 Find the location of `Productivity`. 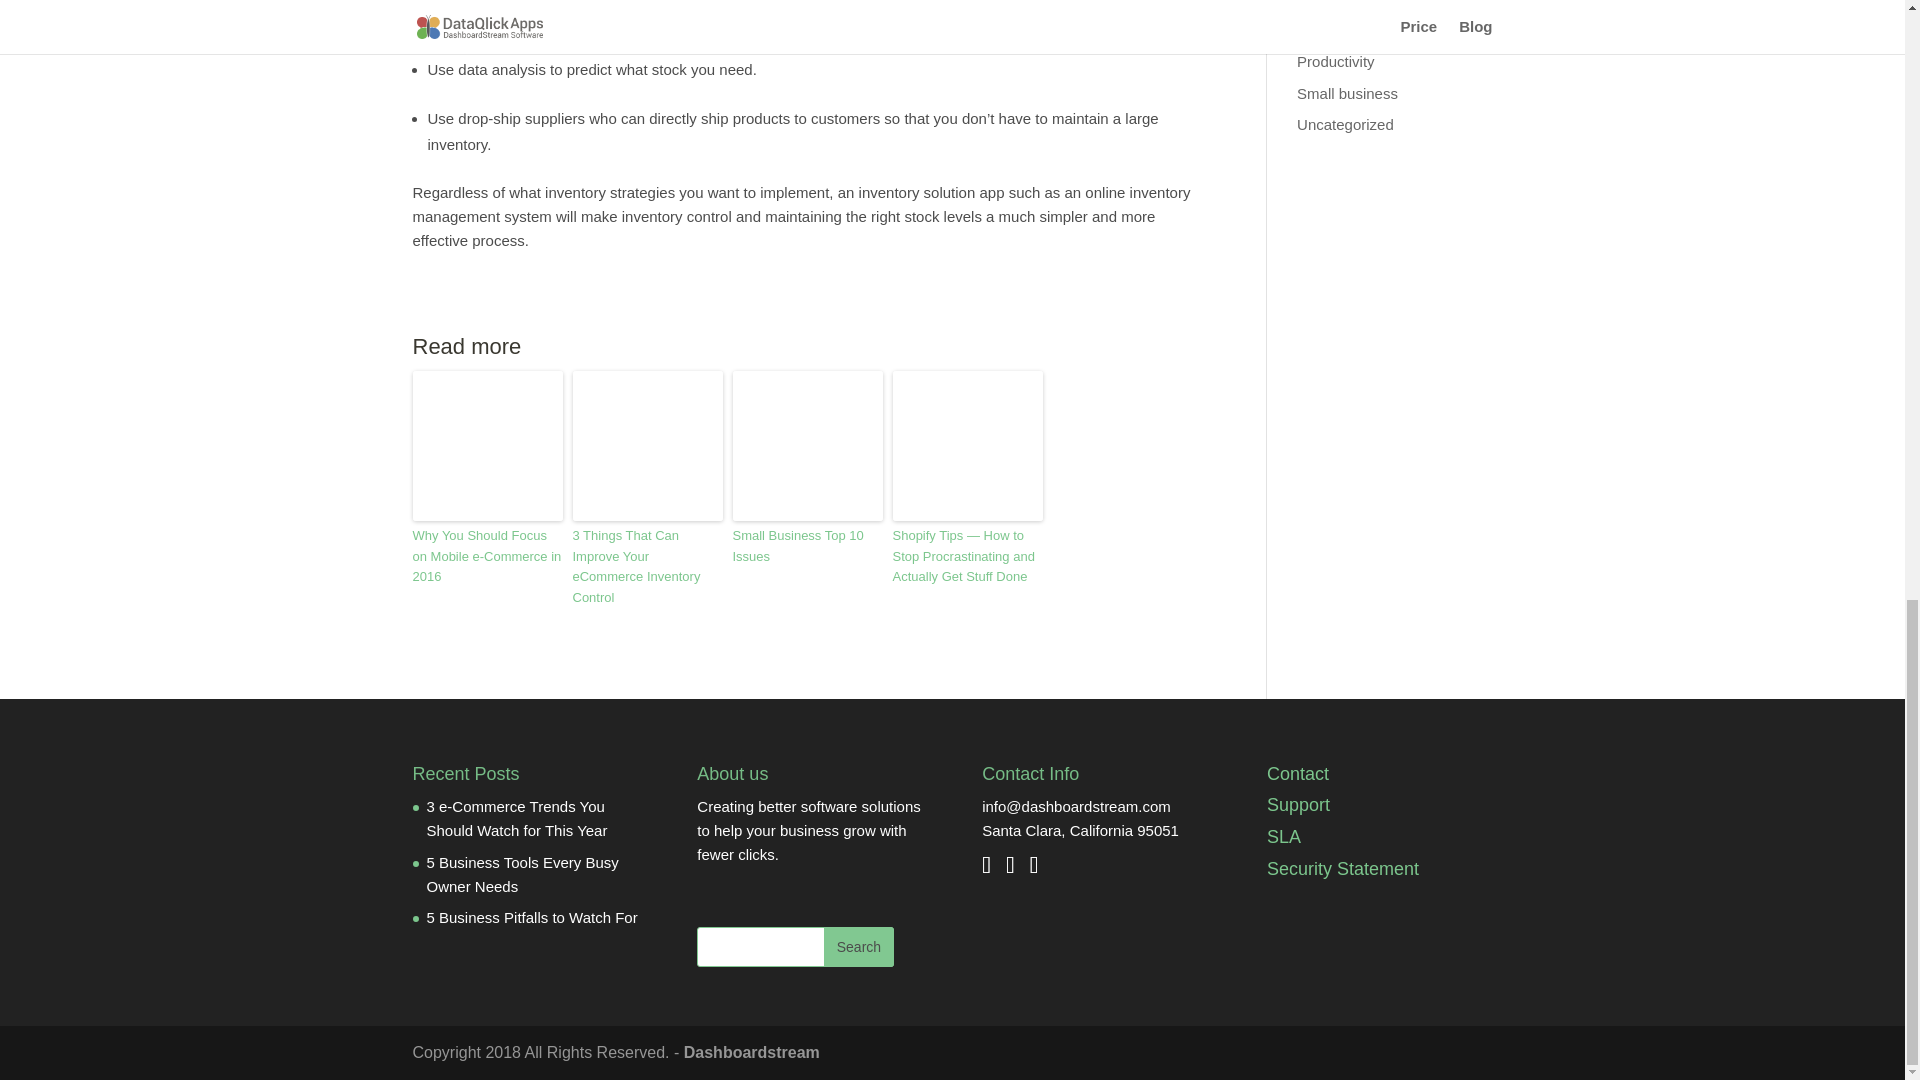

Productivity is located at coordinates (1336, 61).